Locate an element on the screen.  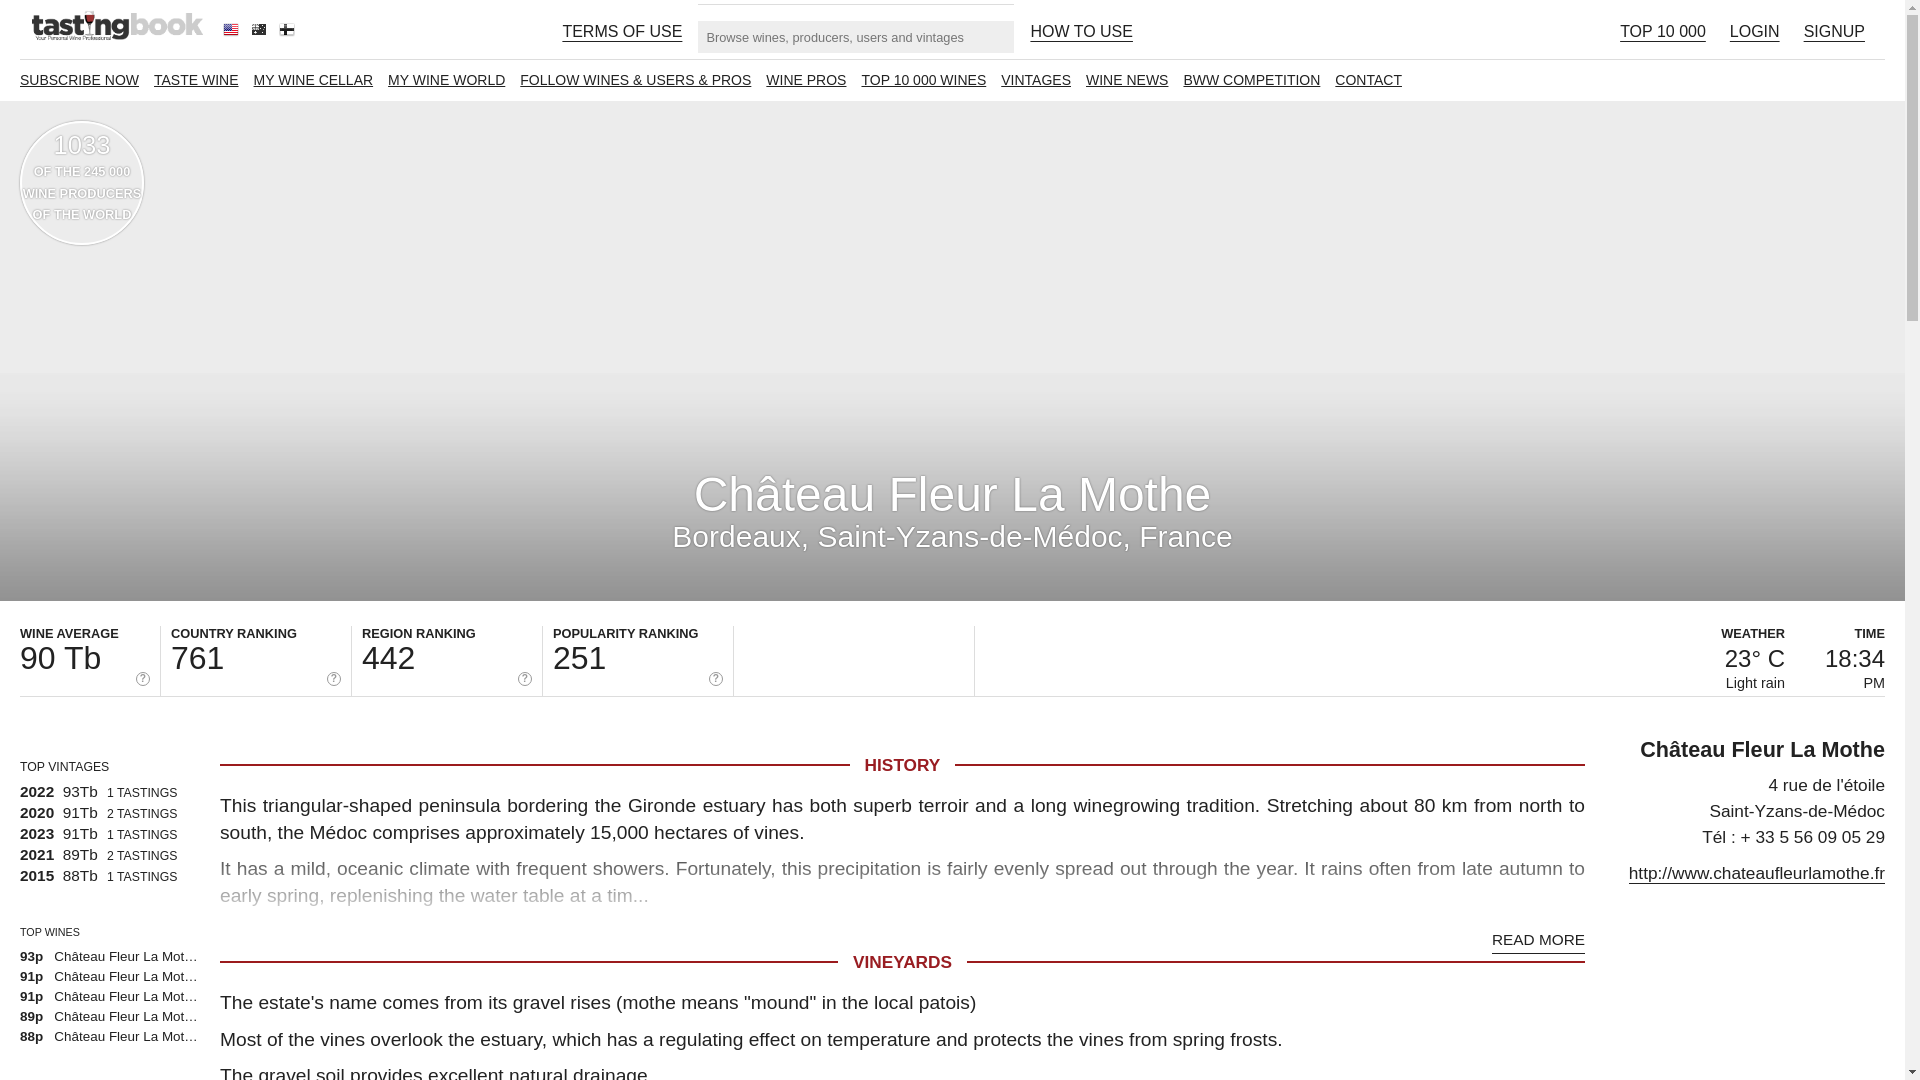
TASTE WINE is located at coordinates (196, 80).